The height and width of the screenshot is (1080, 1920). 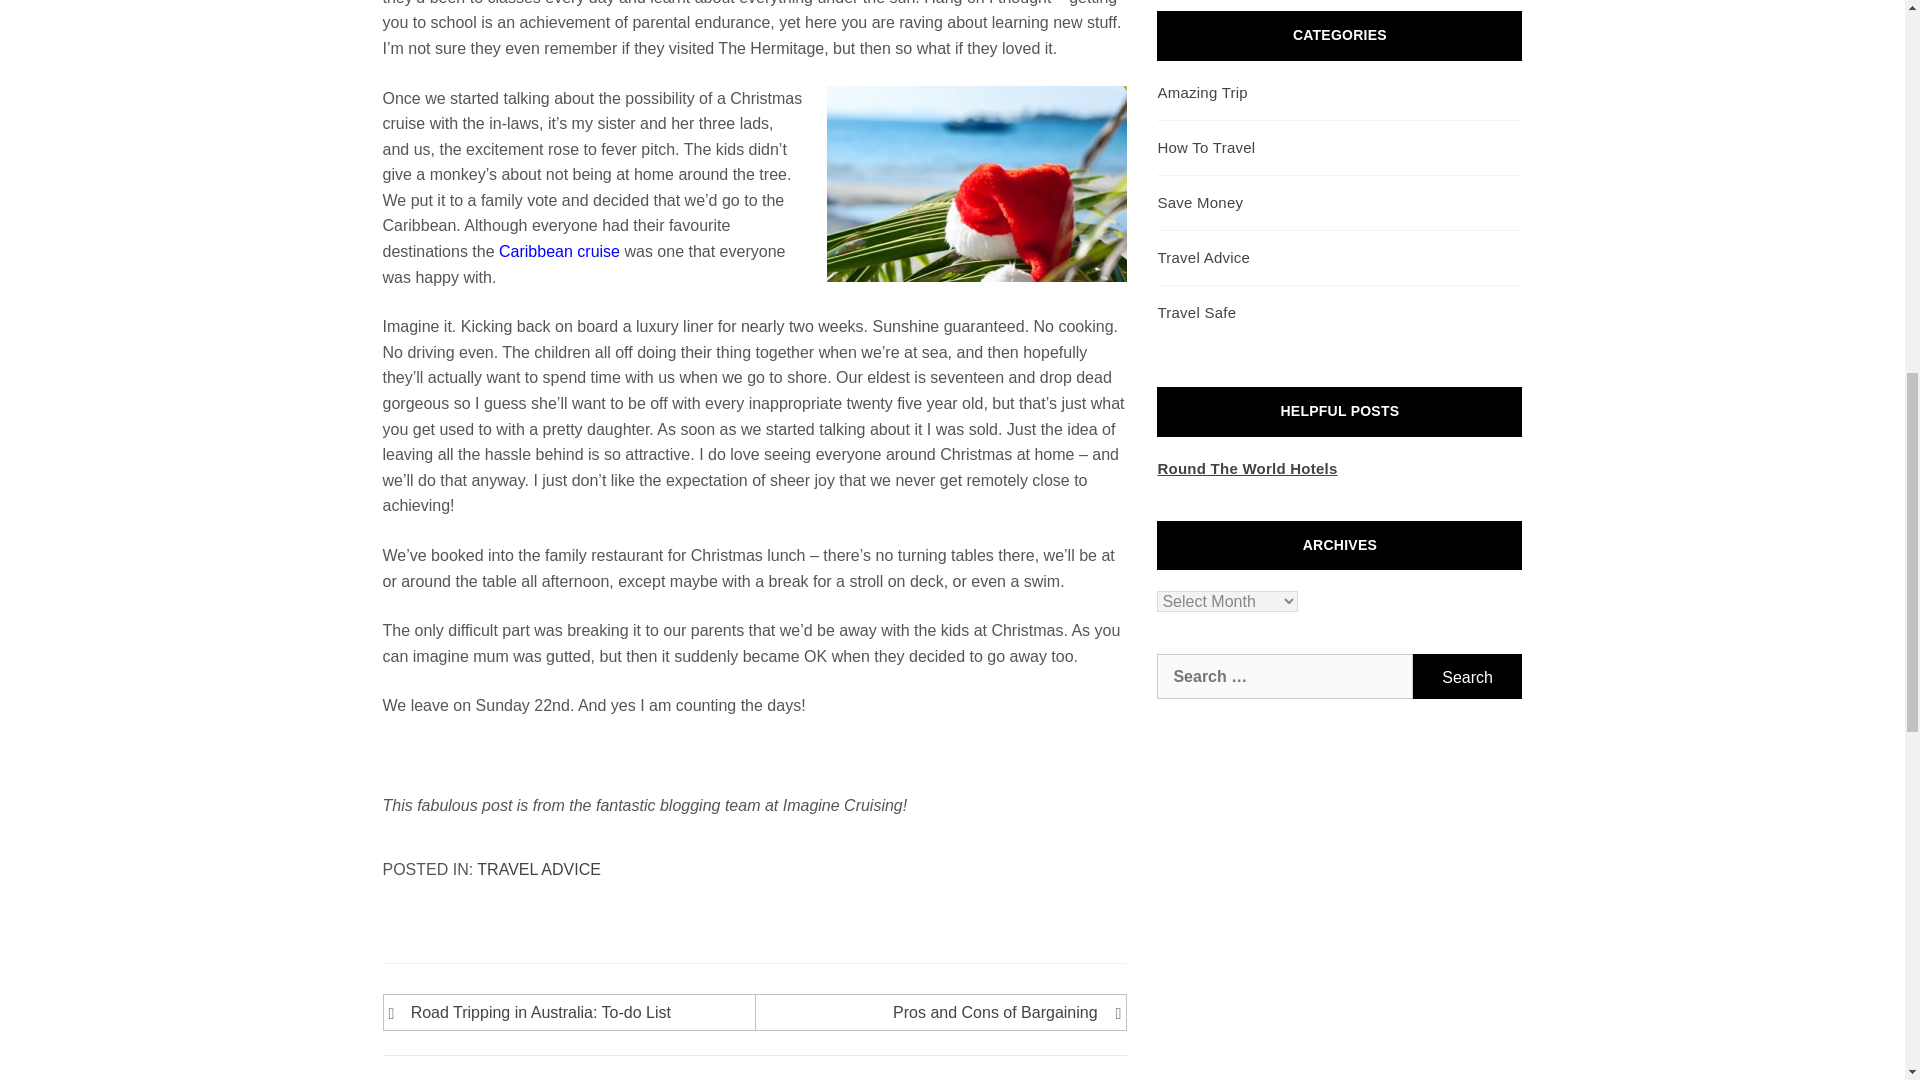 What do you see at coordinates (1200, 202) in the screenshot?
I see `Save Money` at bounding box center [1200, 202].